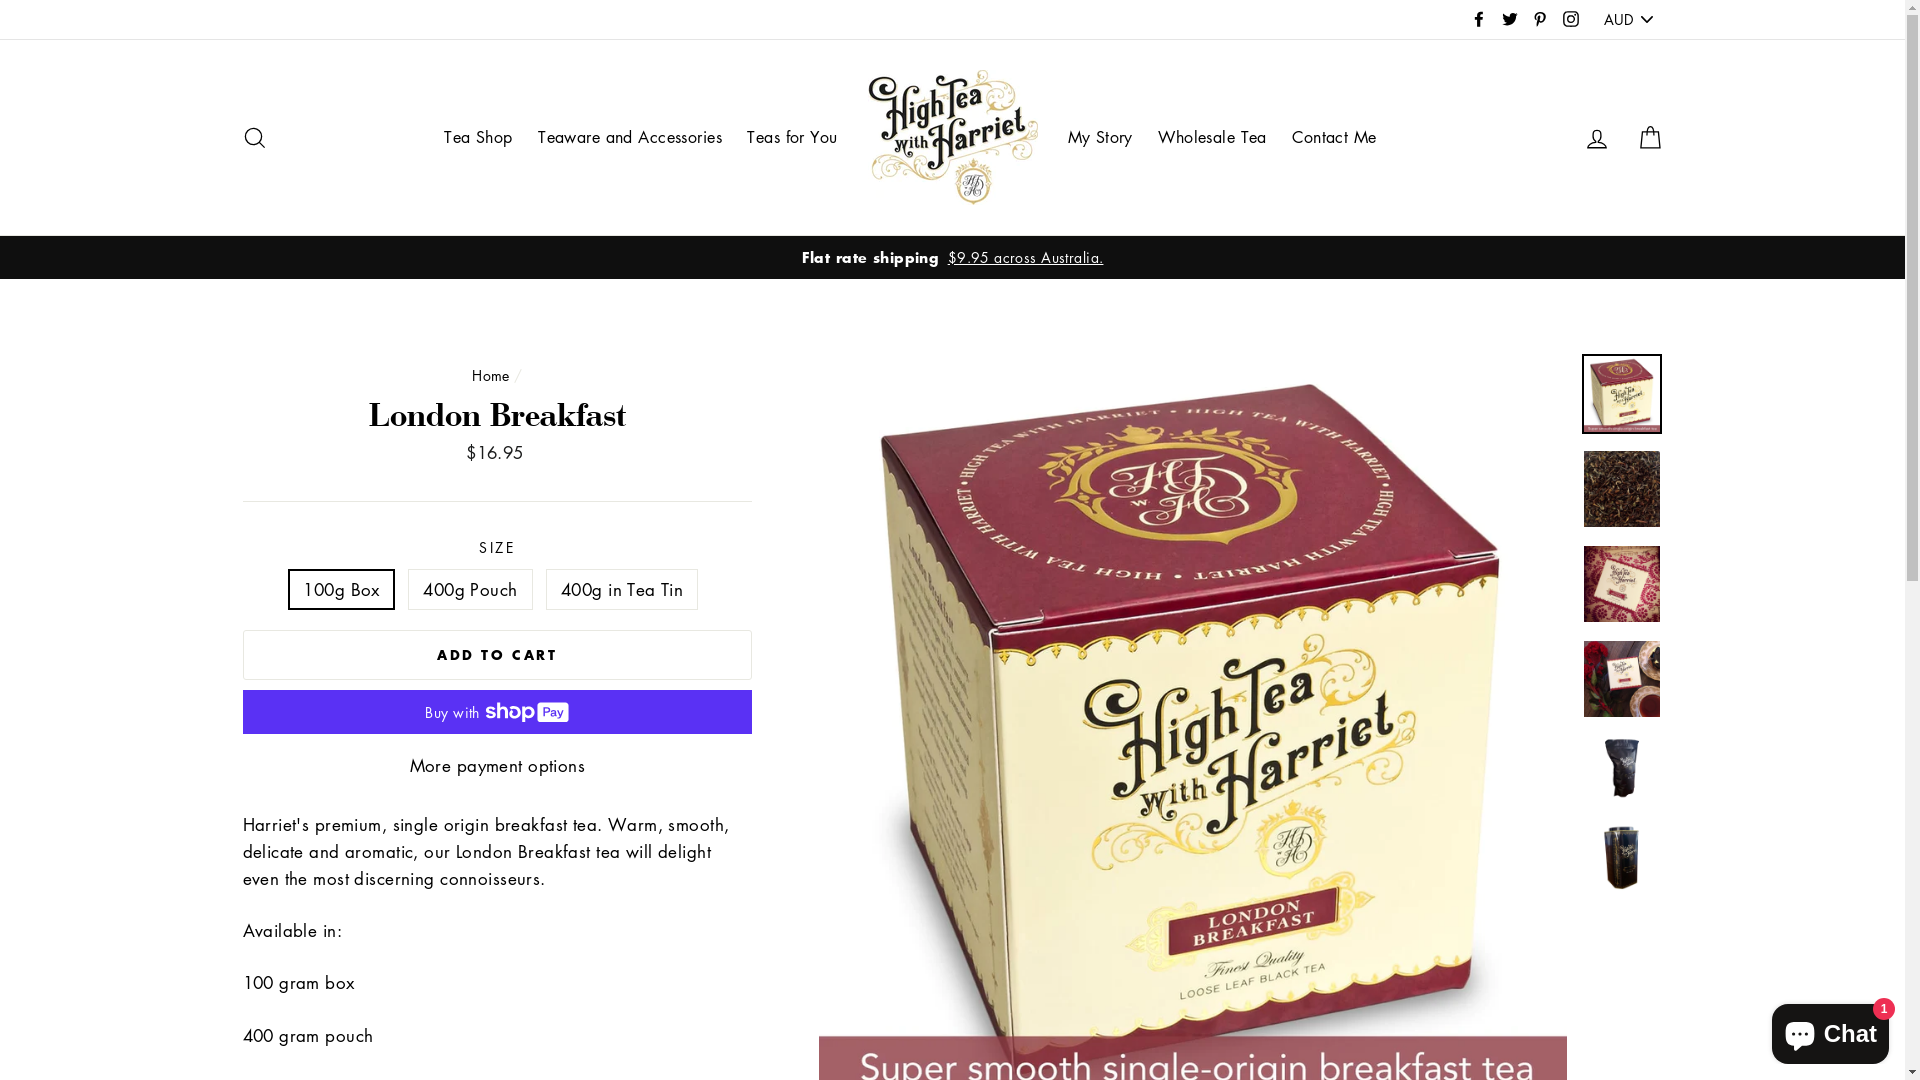 Image resolution: width=1920 pixels, height=1080 pixels. I want to click on Cart, so click(1650, 138).